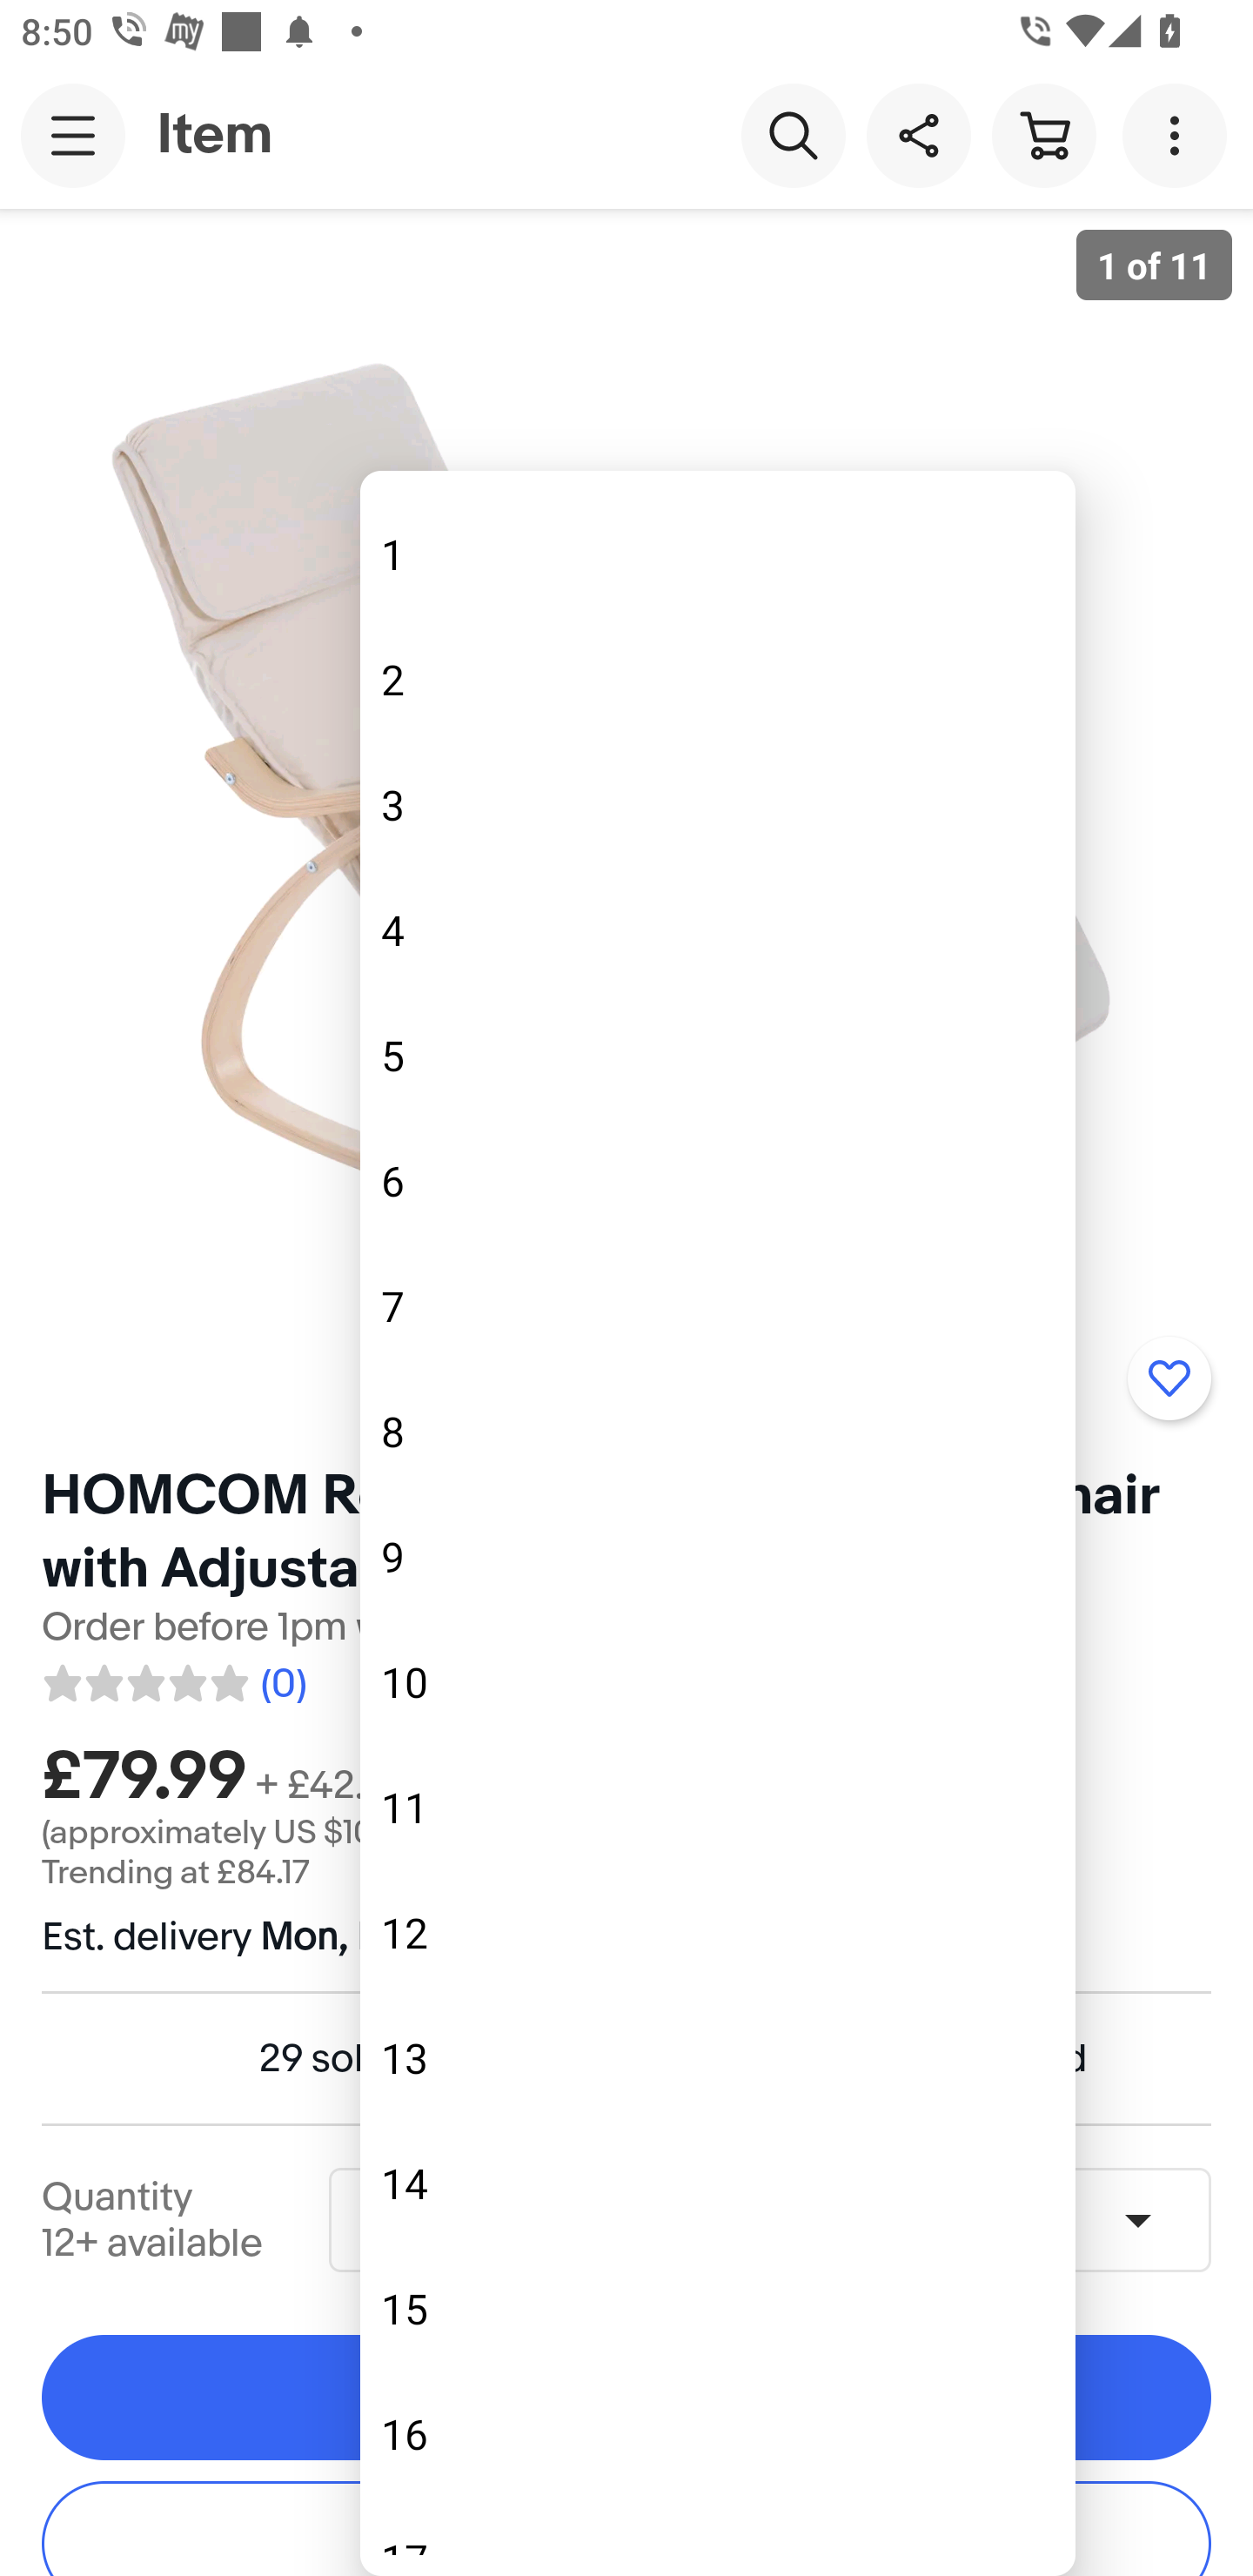 The height and width of the screenshot is (2576, 1253). What do you see at coordinates (717, 1431) in the screenshot?
I see `8` at bounding box center [717, 1431].